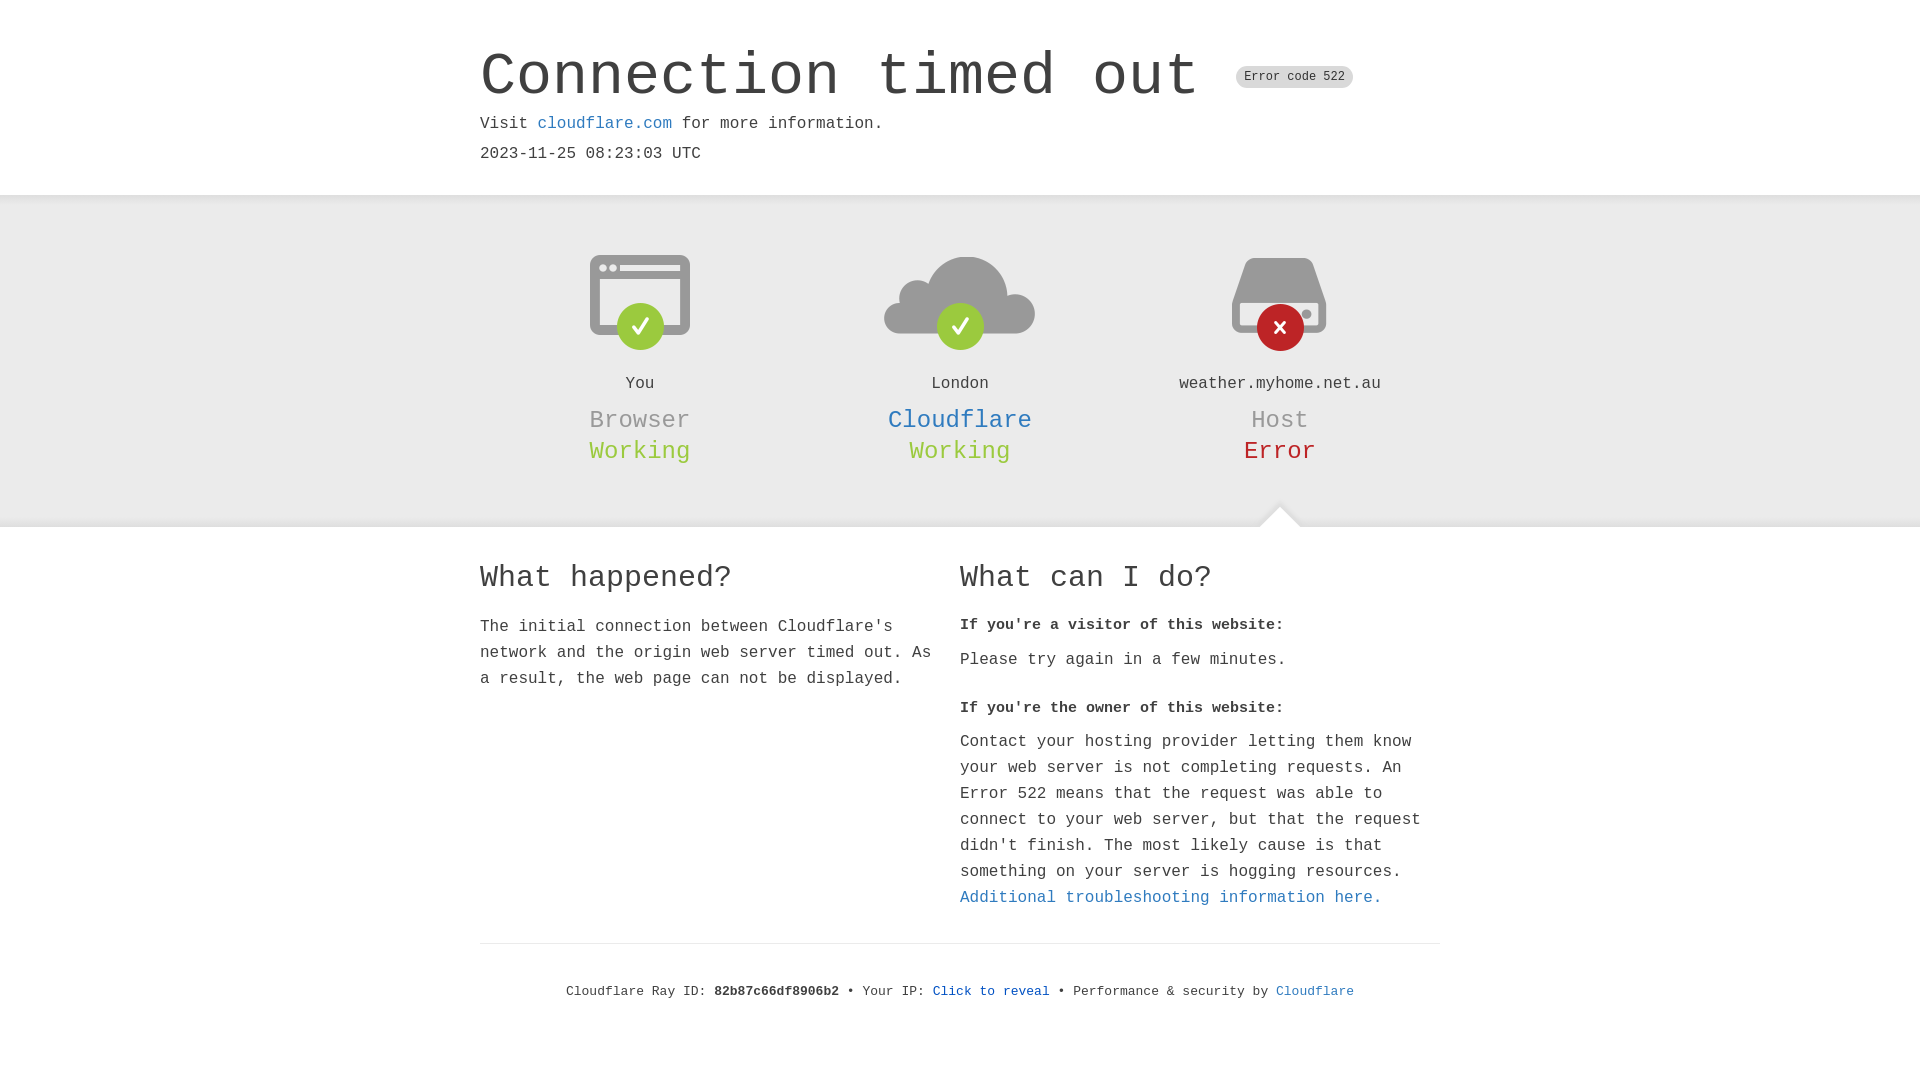 This screenshot has width=1920, height=1080. What do you see at coordinates (605, 124) in the screenshot?
I see `cloudflare.com` at bounding box center [605, 124].